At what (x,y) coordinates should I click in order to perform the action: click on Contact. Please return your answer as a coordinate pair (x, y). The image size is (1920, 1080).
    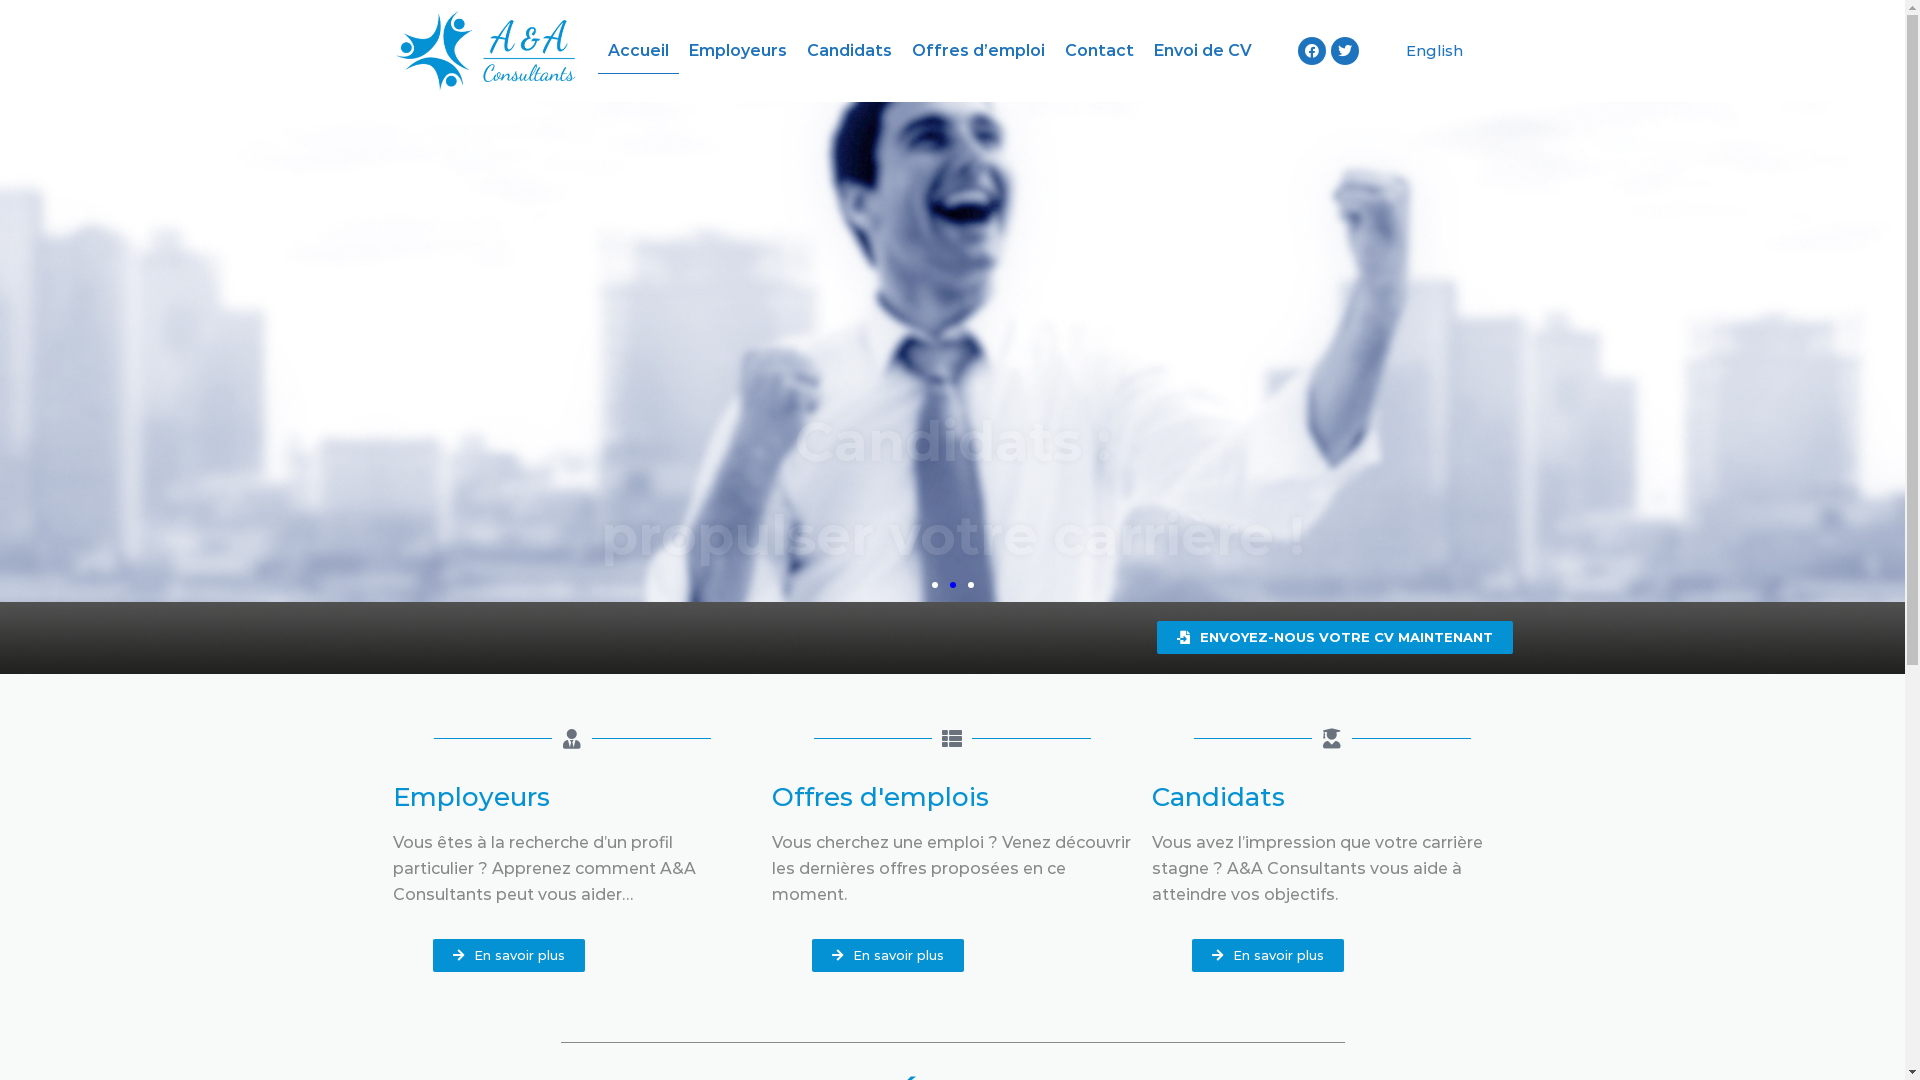
    Looking at the image, I should click on (1100, 51).